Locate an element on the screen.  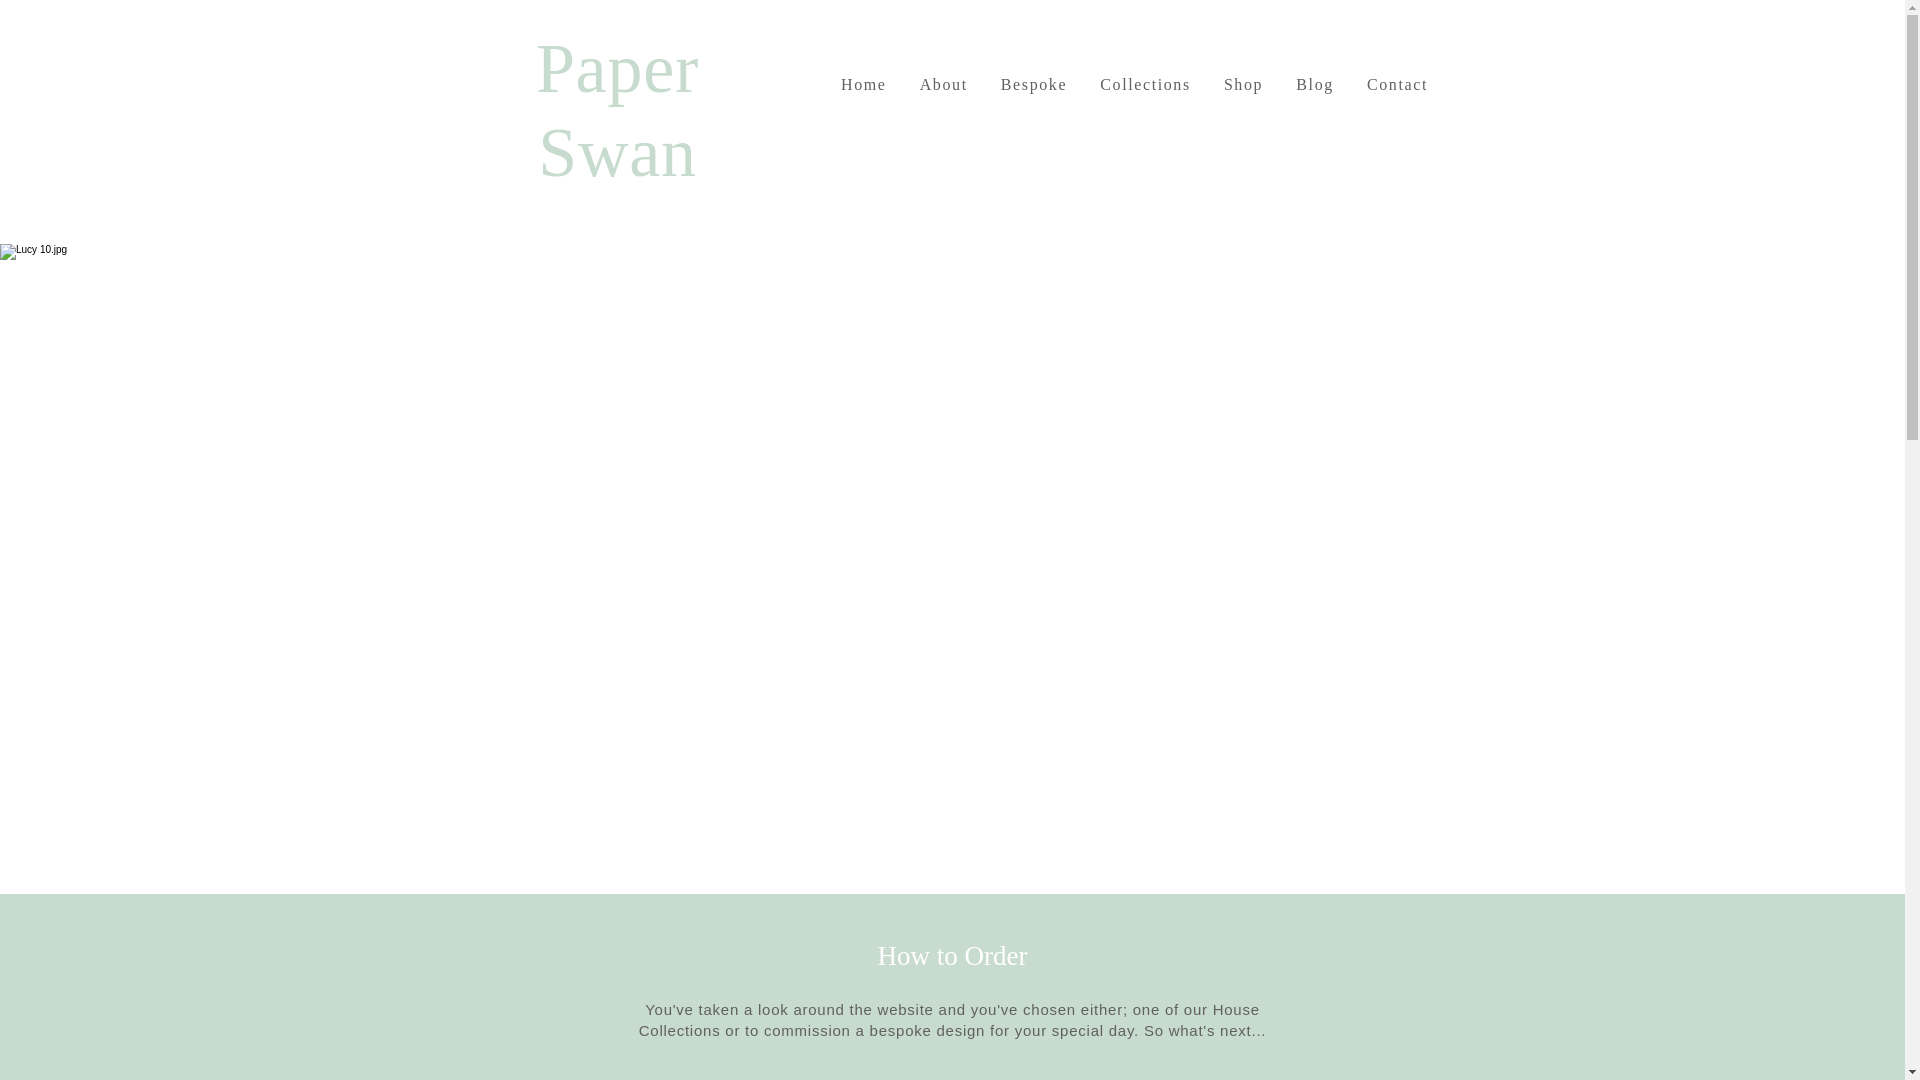
Paper Swan is located at coordinates (616, 110).